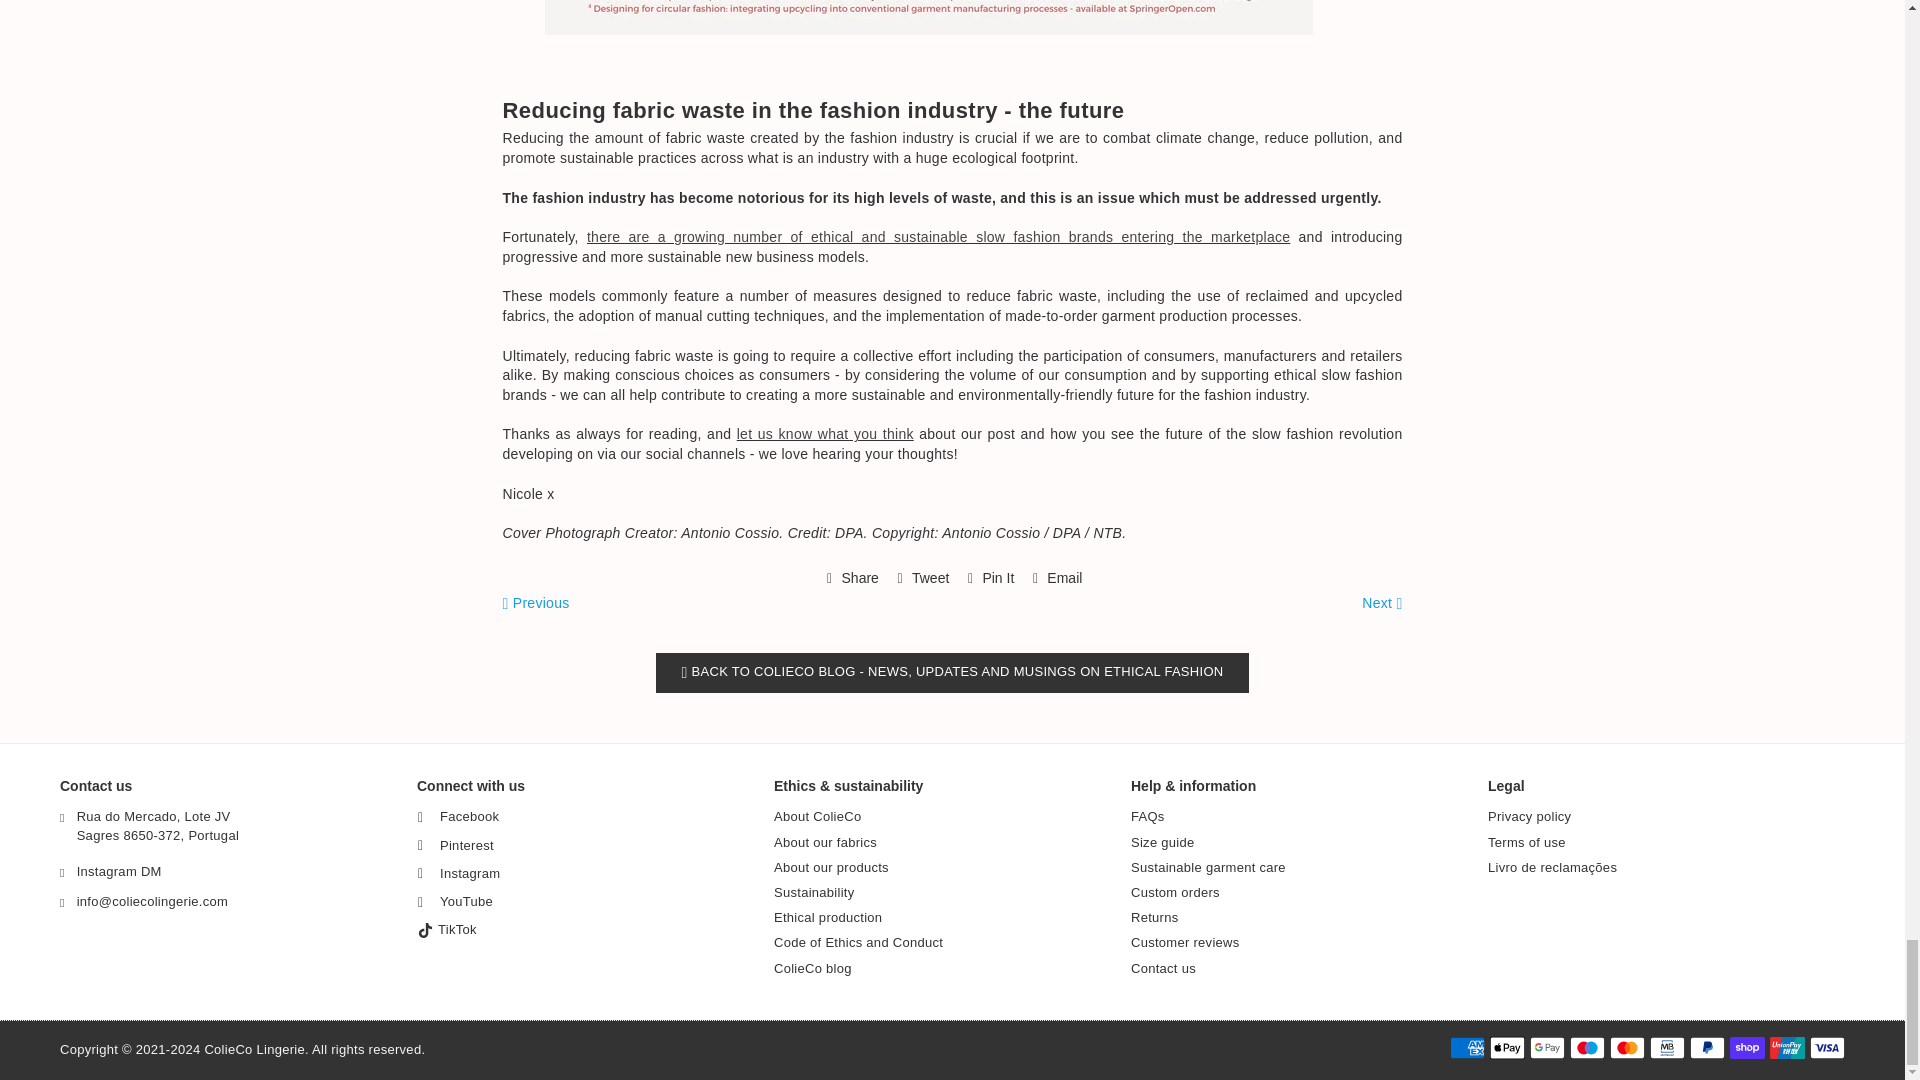  What do you see at coordinates (1746, 1047) in the screenshot?
I see `Shop Pay` at bounding box center [1746, 1047].